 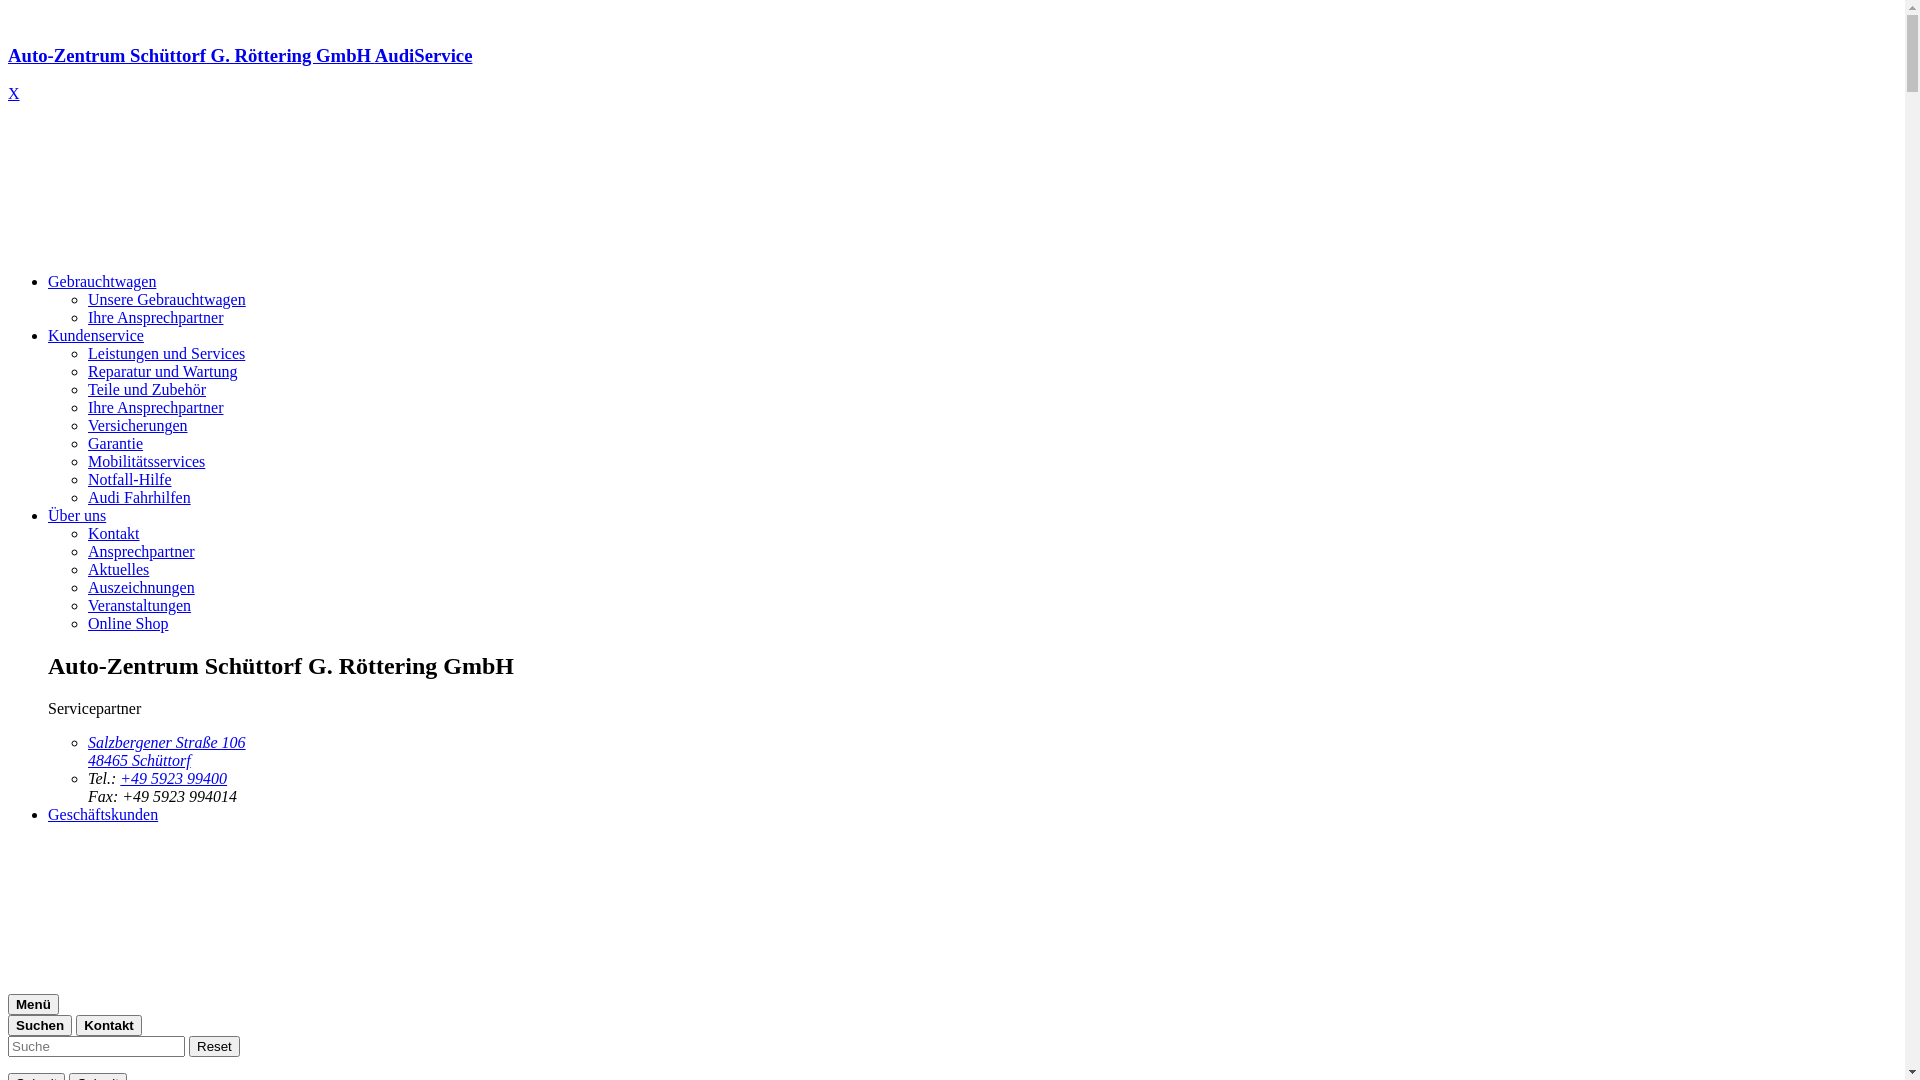 What do you see at coordinates (109, 1026) in the screenshot?
I see `Kontakt` at bounding box center [109, 1026].